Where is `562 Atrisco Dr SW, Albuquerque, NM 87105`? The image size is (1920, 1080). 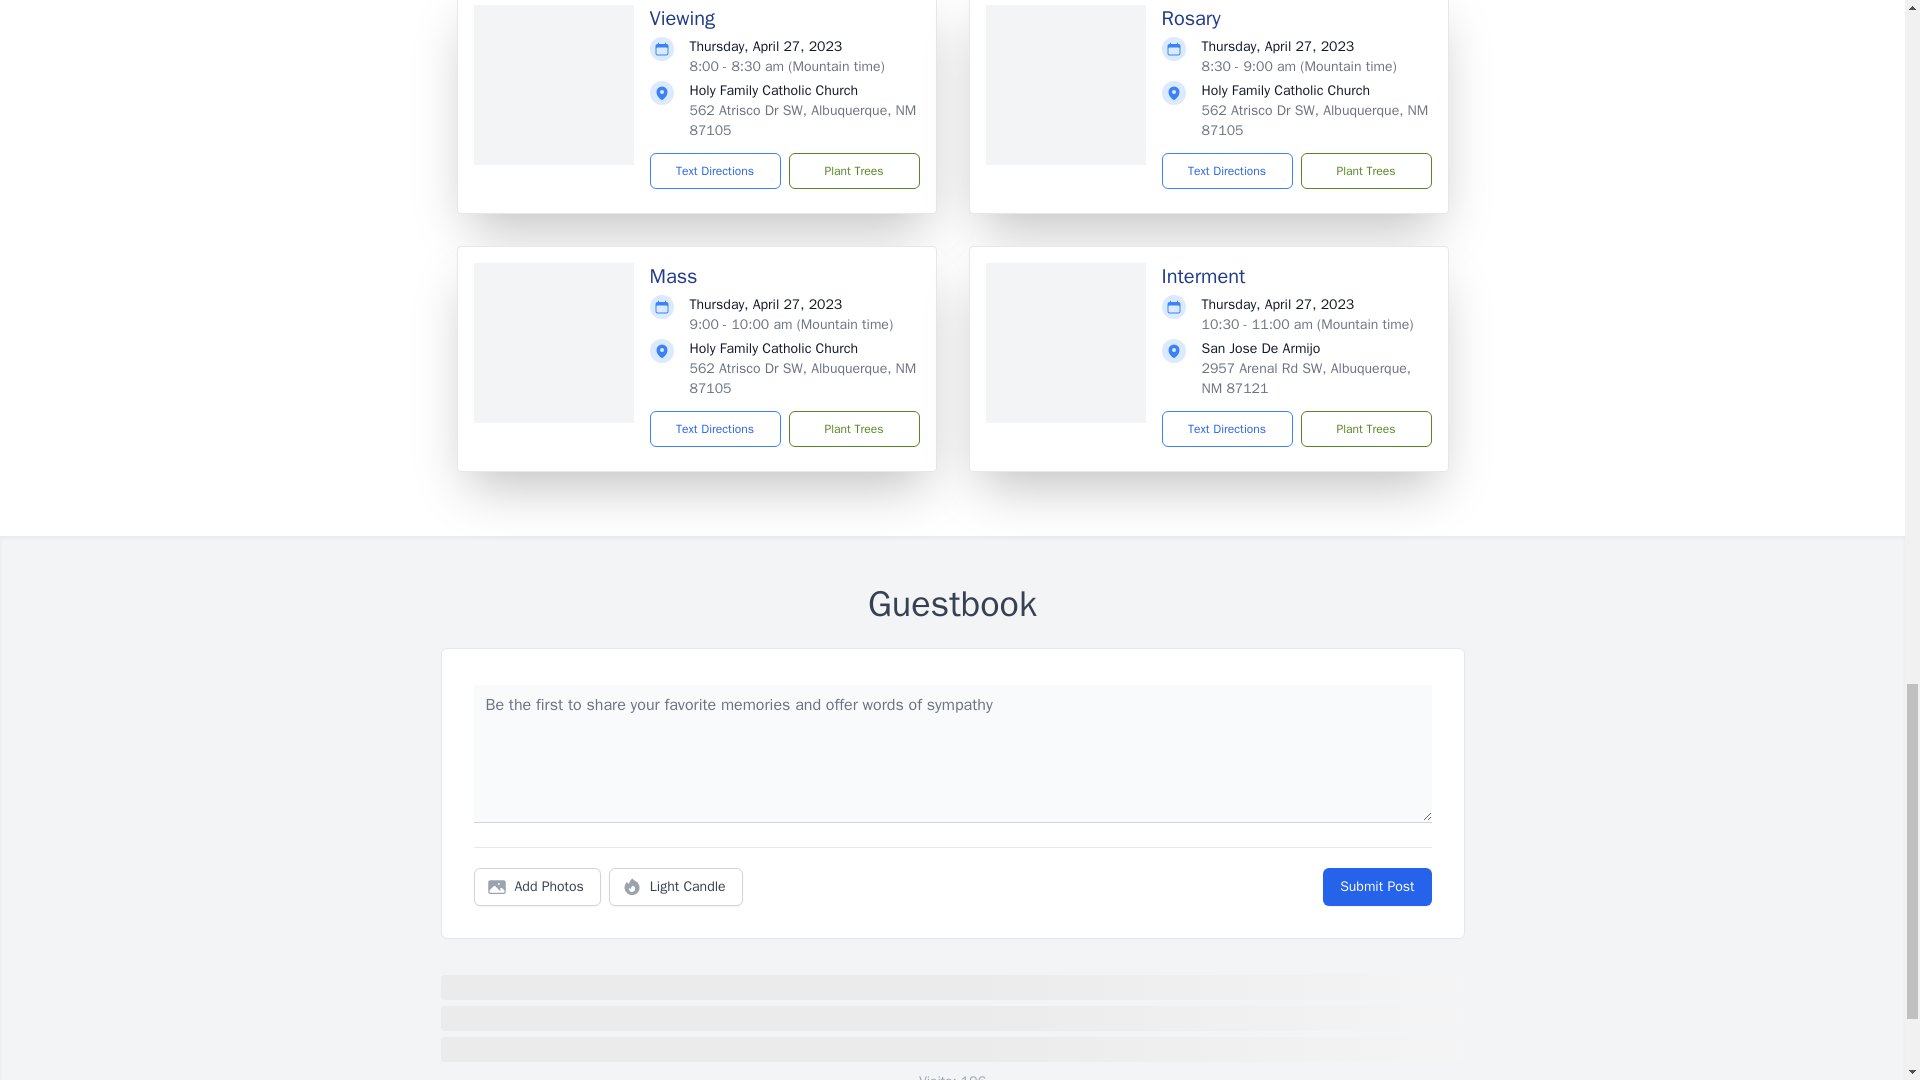 562 Atrisco Dr SW, Albuquerque, NM 87105 is located at coordinates (803, 120).